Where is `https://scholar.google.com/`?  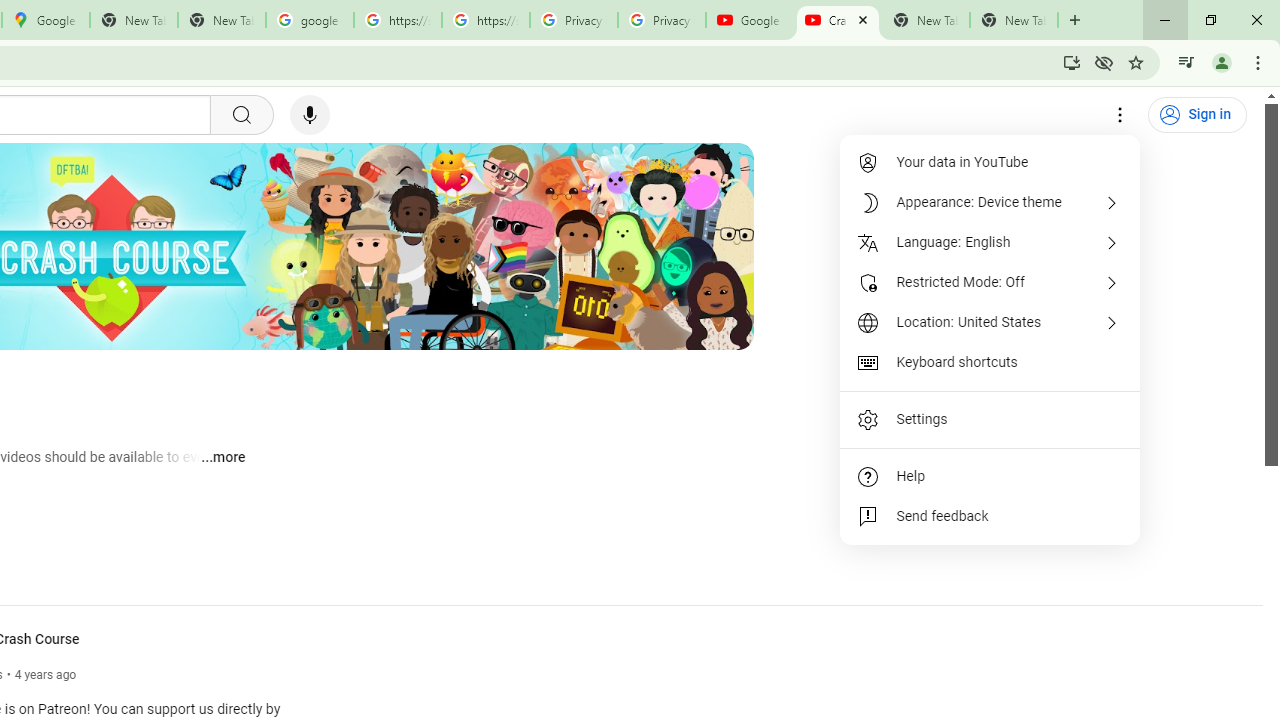 https://scholar.google.com/ is located at coordinates (398, 20).